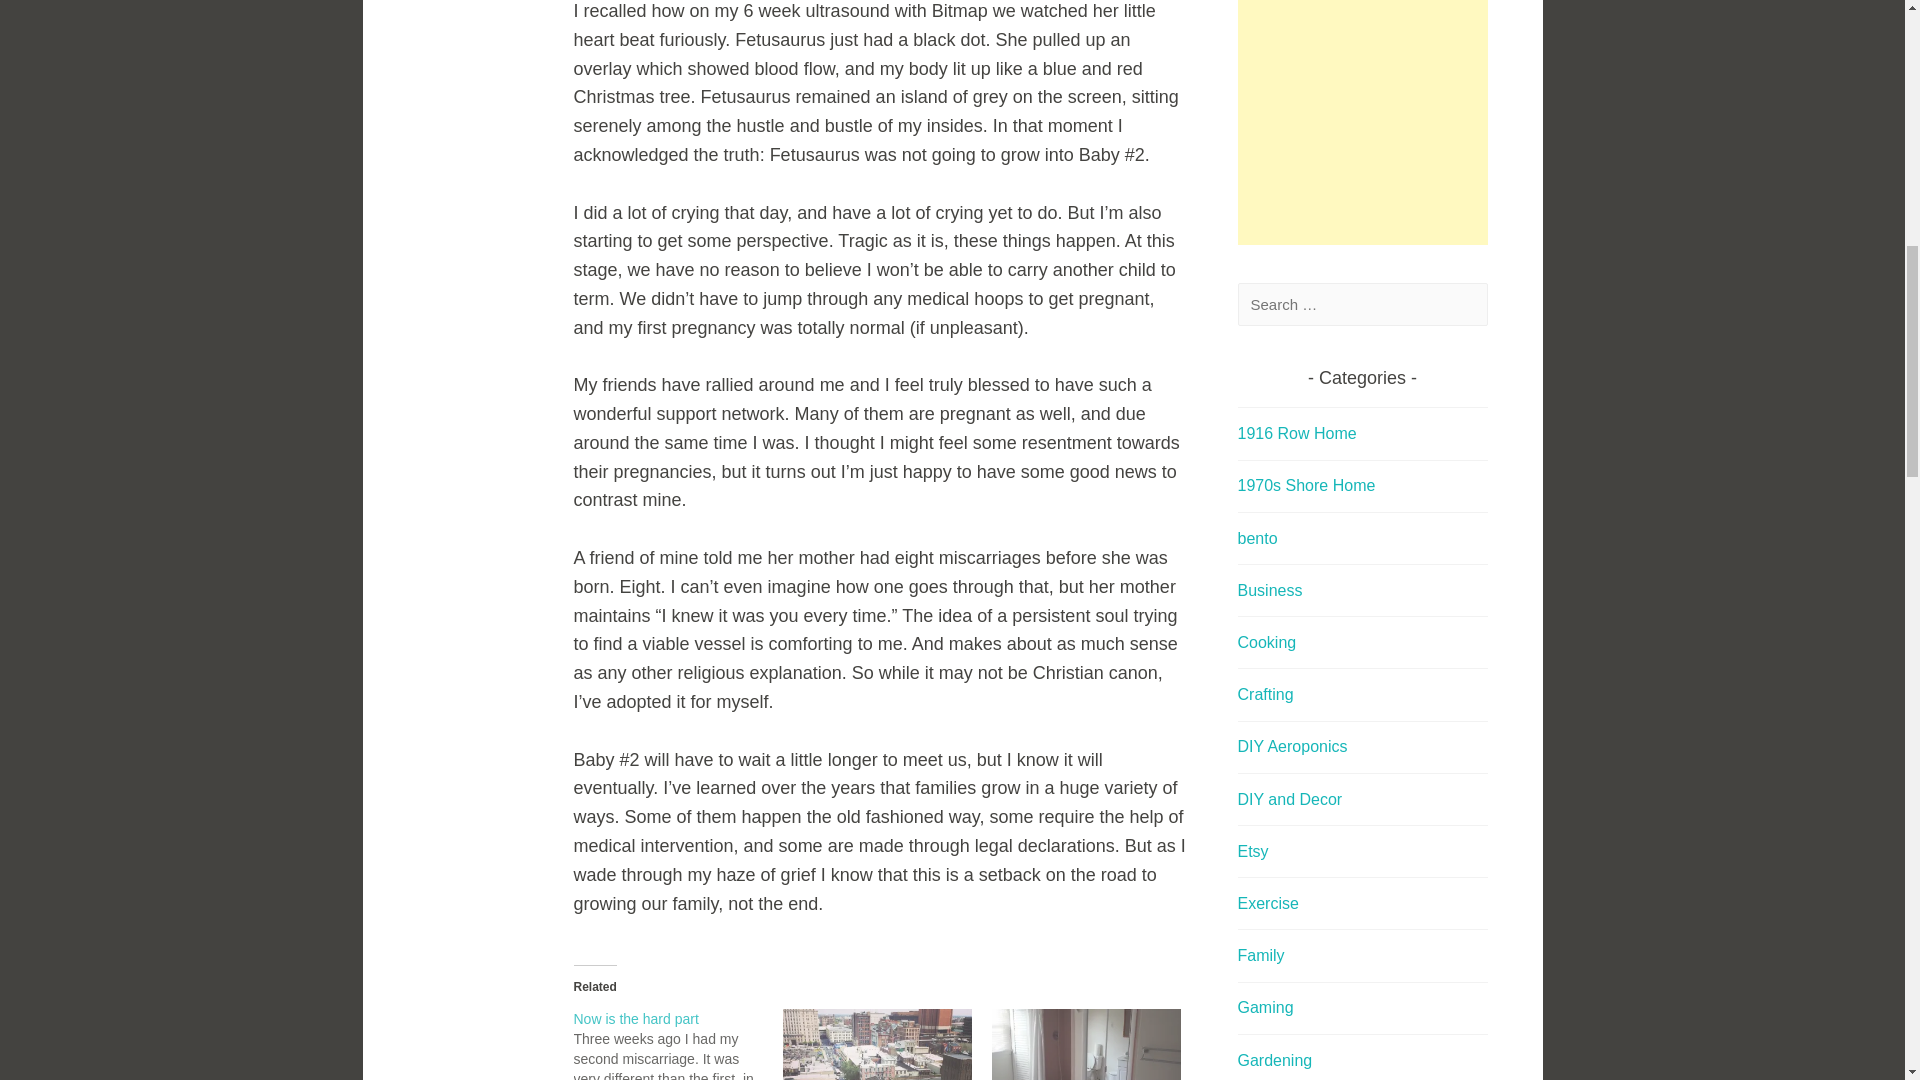  What do you see at coordinates (1298, 433) in the screenshot?
I see `1916 Row Home` at bounding box center [1298, 433].